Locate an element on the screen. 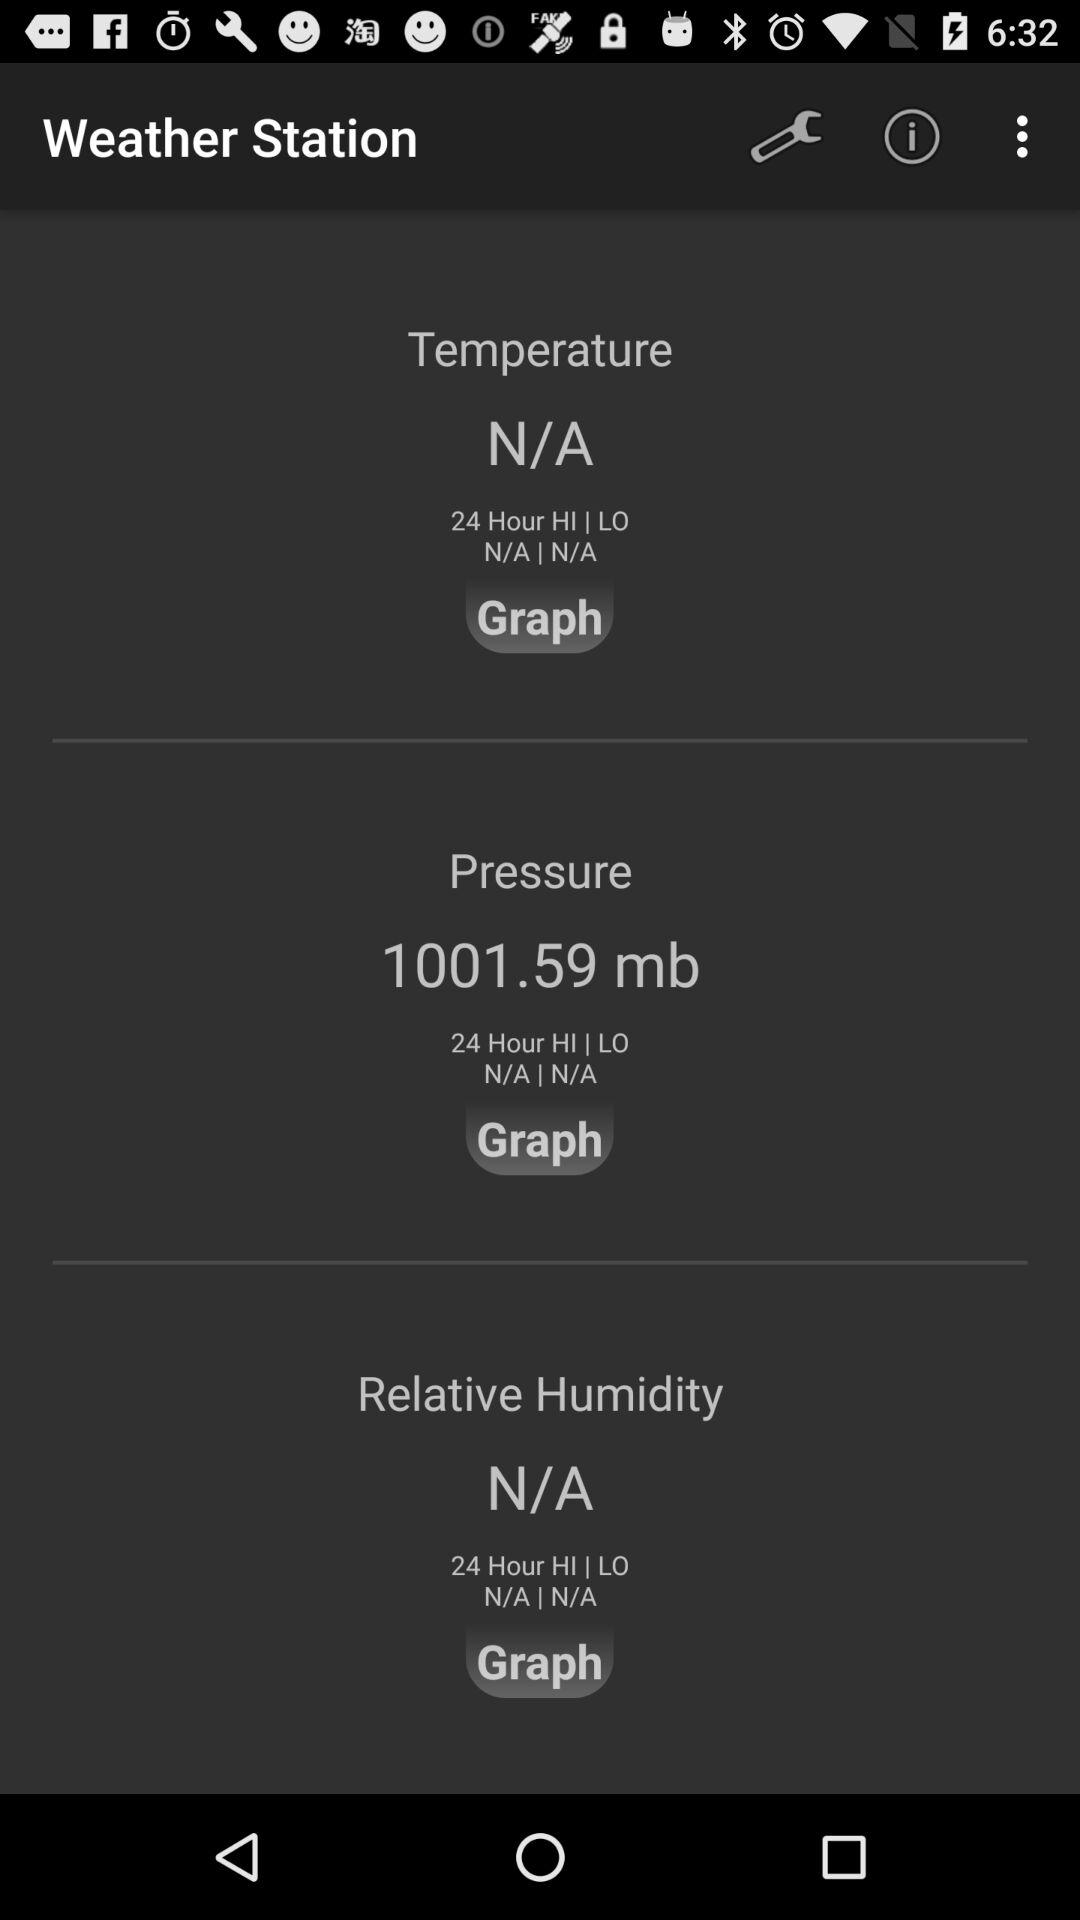  click on the settings icon beside weather station is located at coordinates (785, 136).